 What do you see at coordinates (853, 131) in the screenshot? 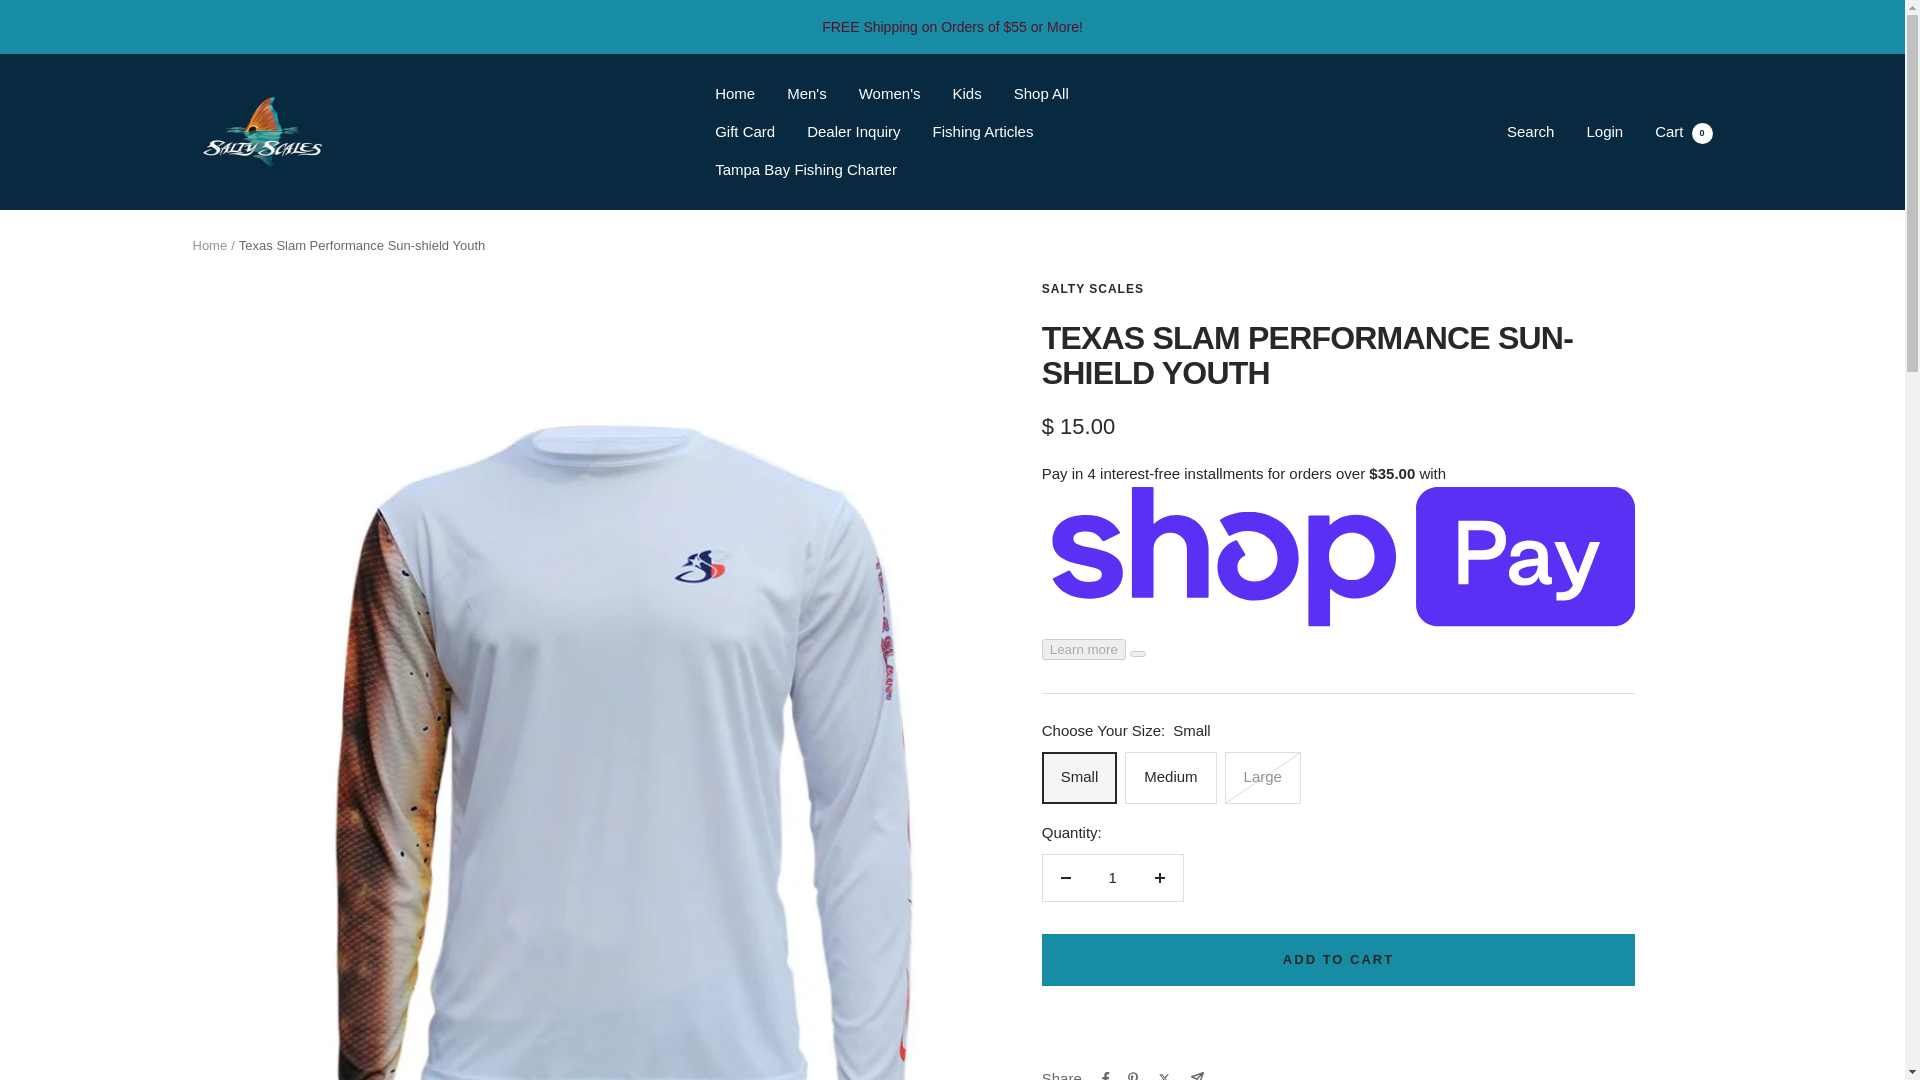
I see `Dealer Inquiry` at bounding box center [853, 131].